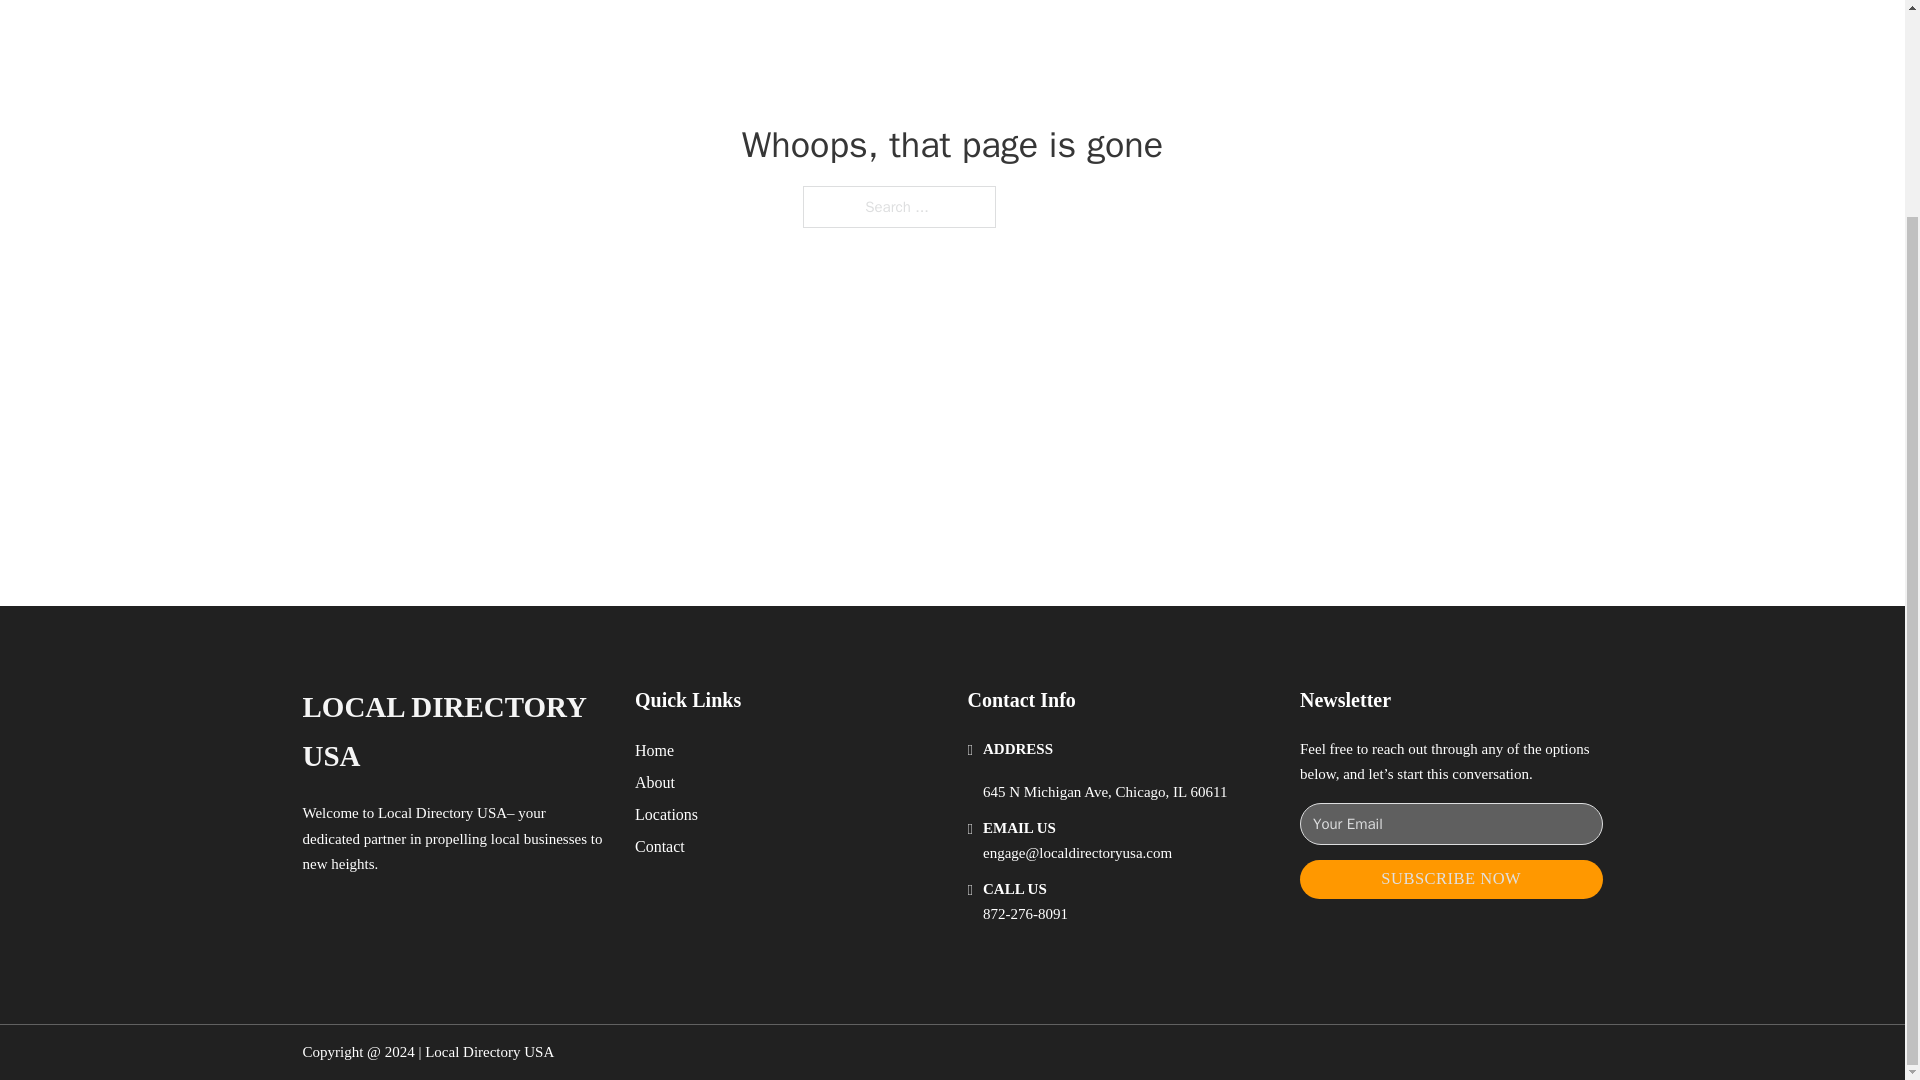 The width and height of the screenshot is (1920, 1080). I want to click on 872-276-8091, so click(1025, 914).